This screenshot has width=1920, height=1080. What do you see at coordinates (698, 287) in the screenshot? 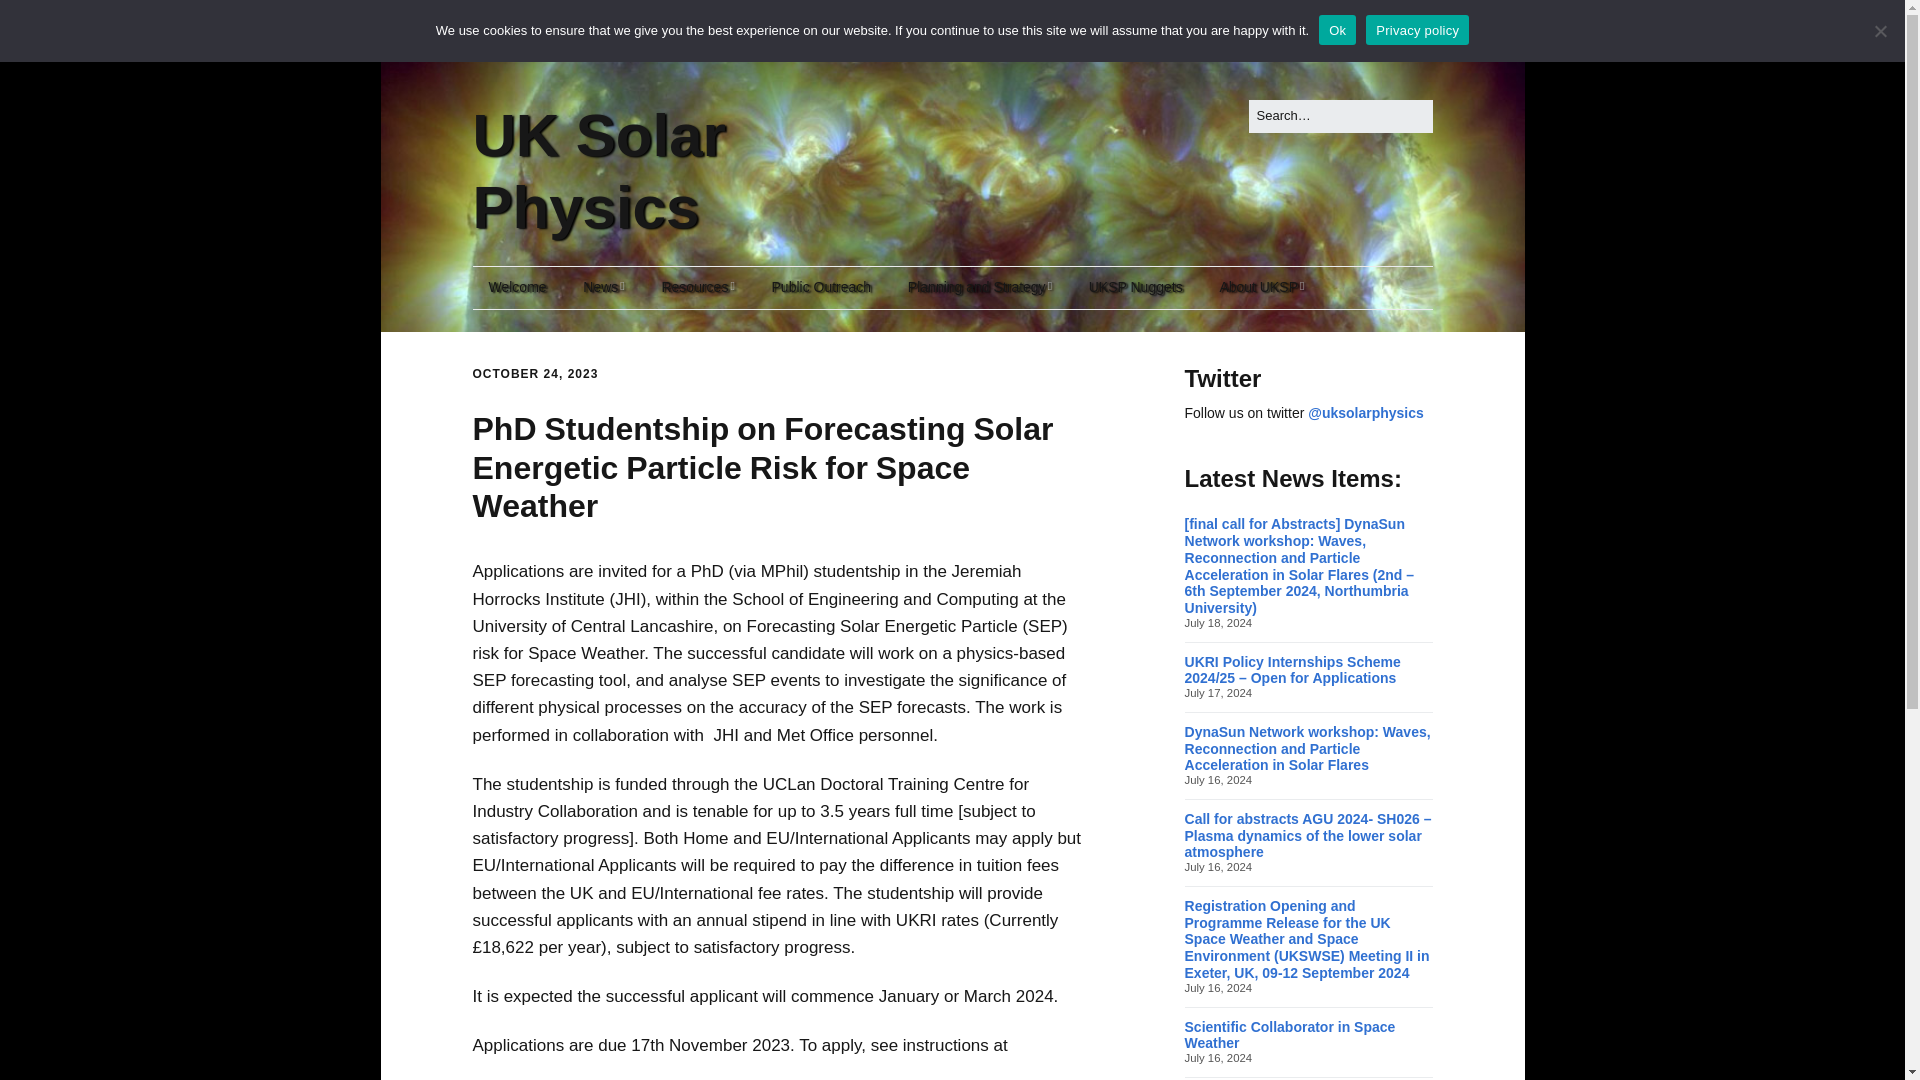
I see `Resources` at bounding box center [698, 287].